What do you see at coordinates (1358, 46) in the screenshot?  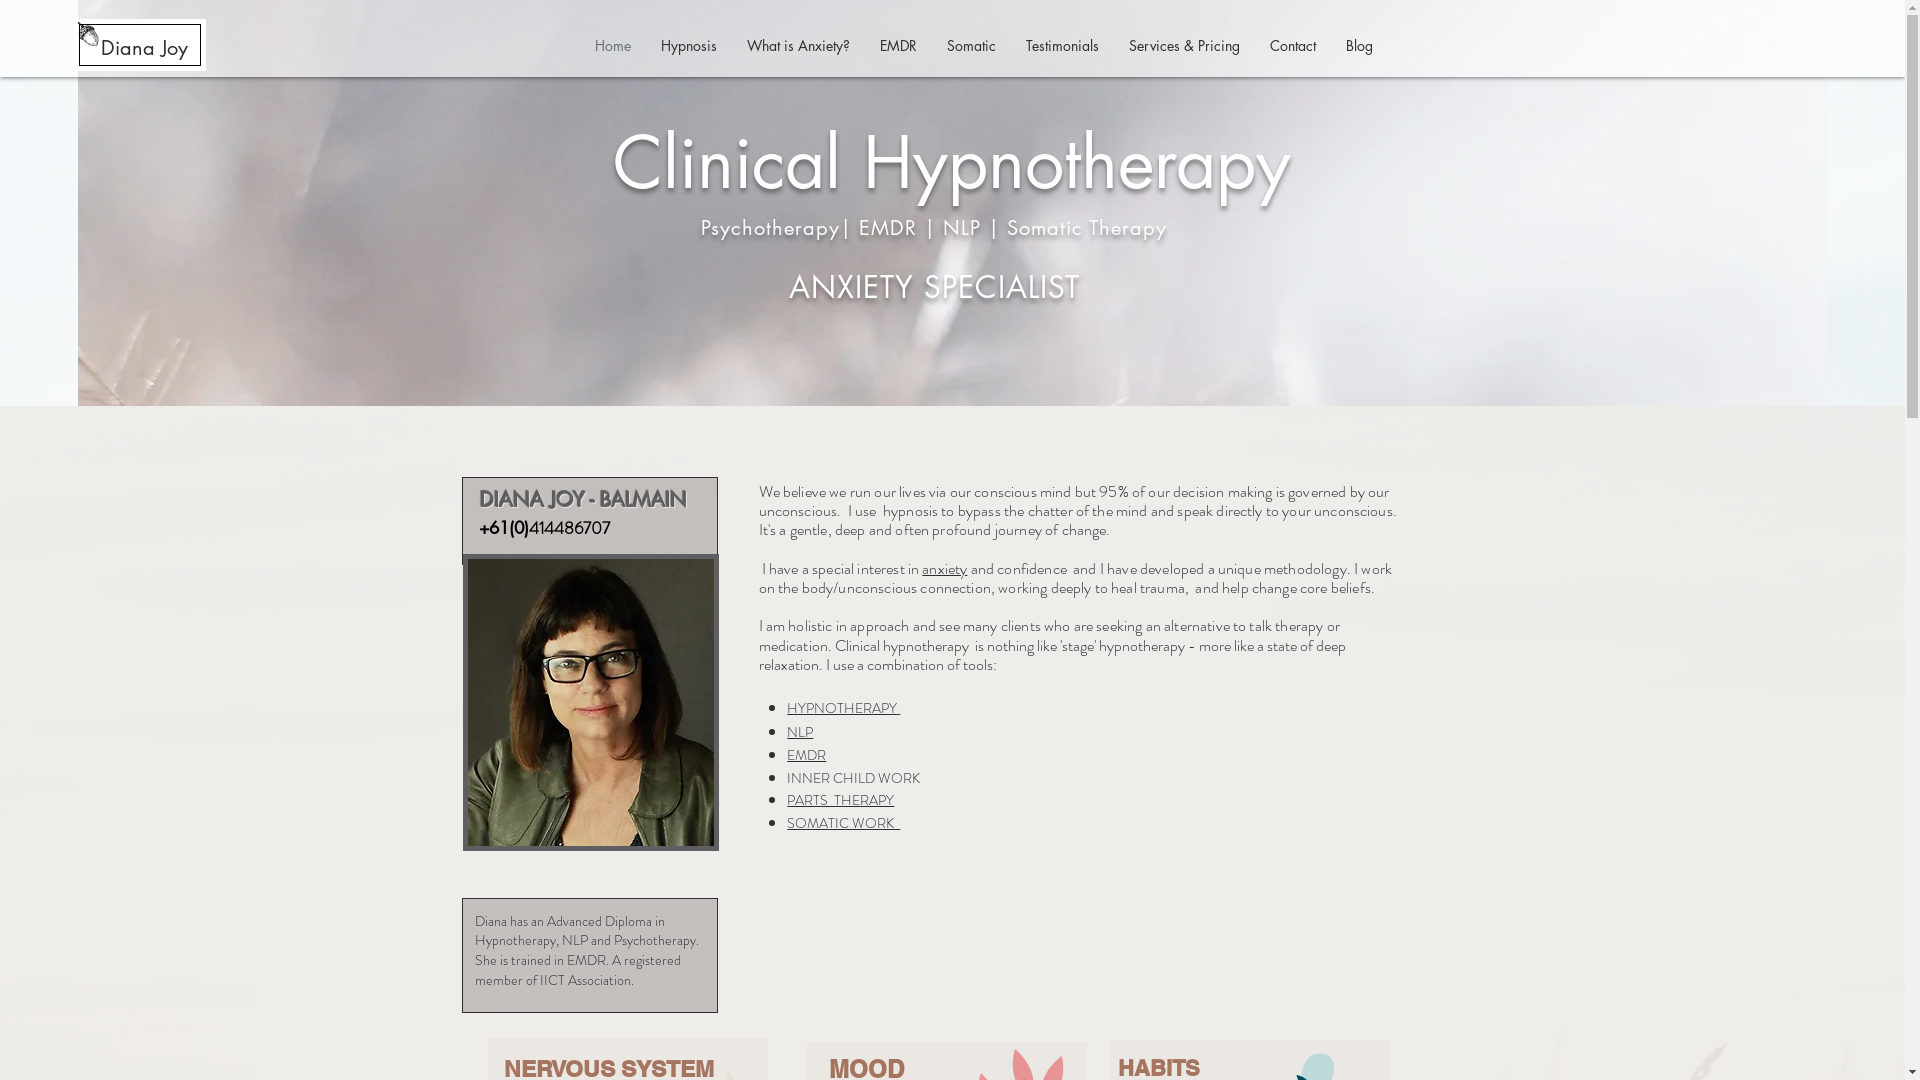 I see `Blog` at bounding box center [1358, 46].